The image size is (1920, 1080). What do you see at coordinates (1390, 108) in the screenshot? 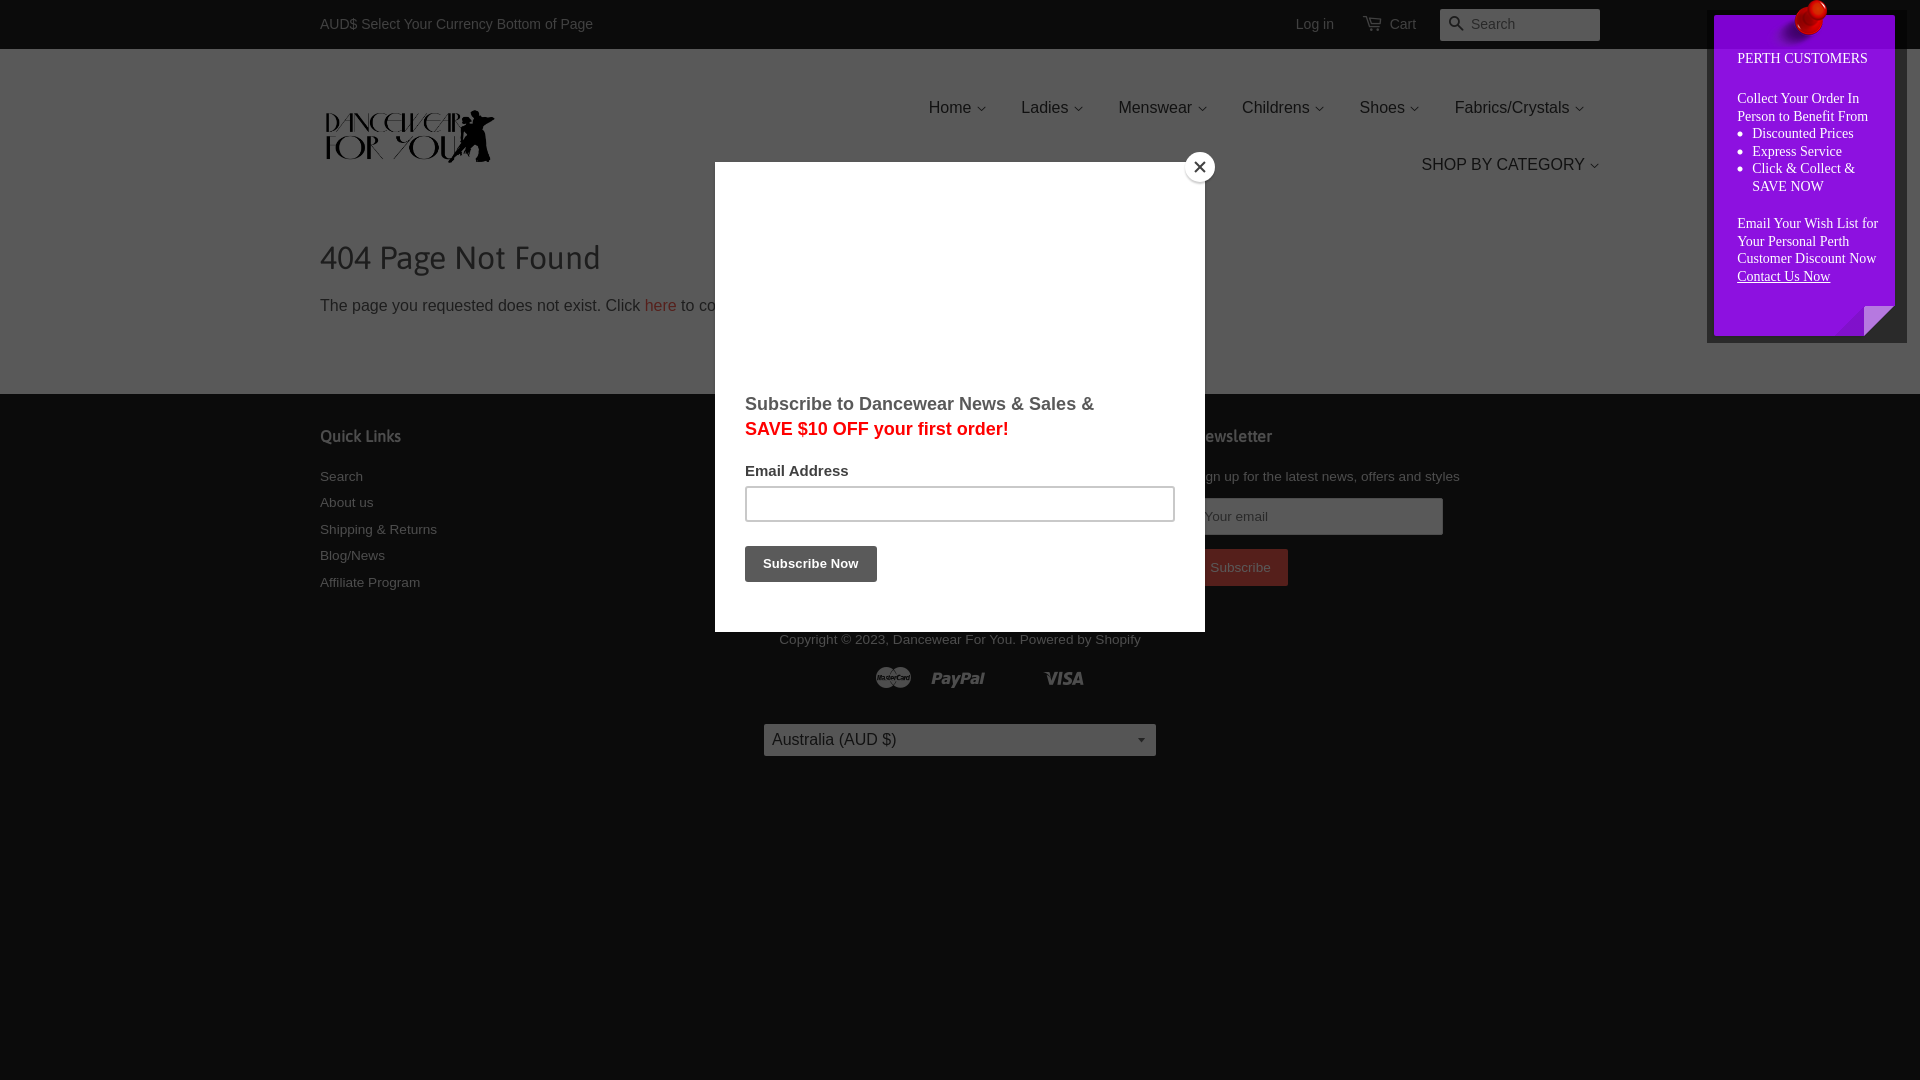
I see `Shoes` at bounding box center [1390, 108].